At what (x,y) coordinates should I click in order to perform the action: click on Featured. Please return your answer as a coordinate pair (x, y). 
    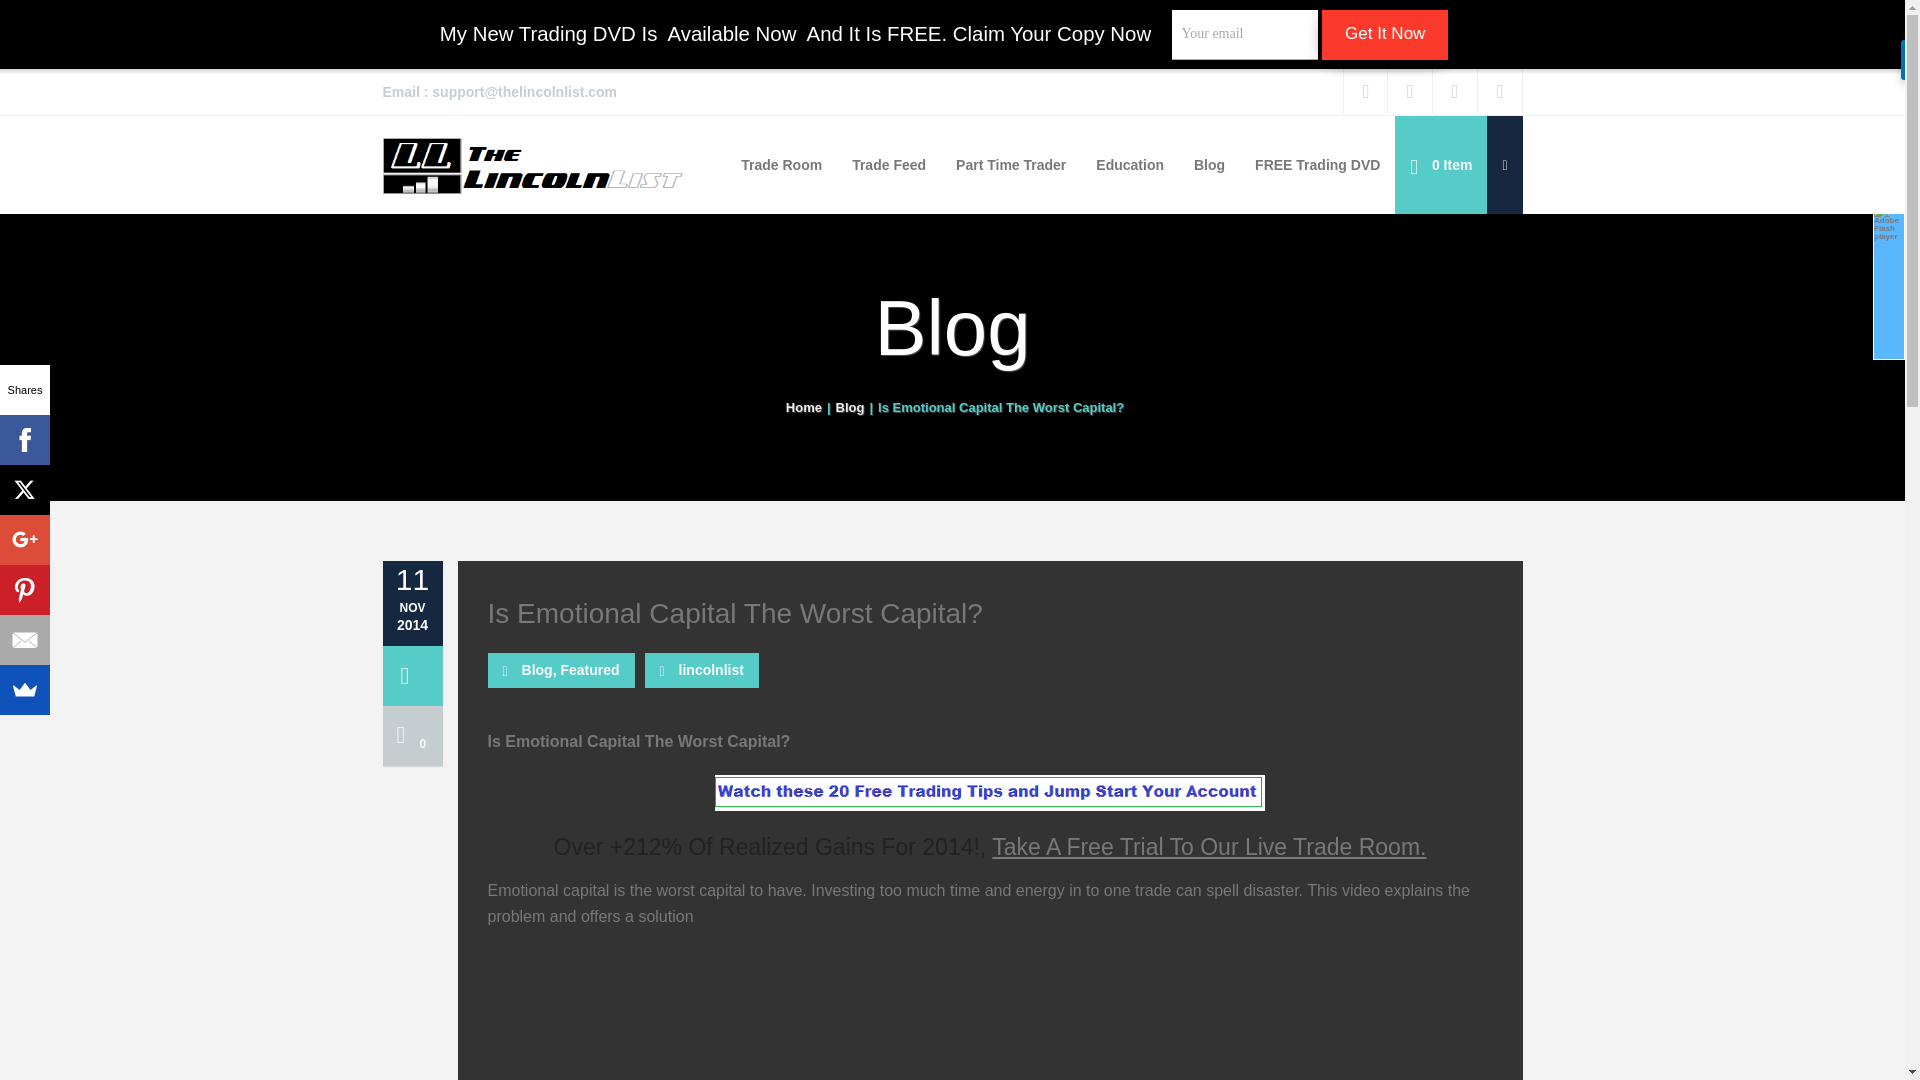
    Looking at the image, I should click on (589, 670).